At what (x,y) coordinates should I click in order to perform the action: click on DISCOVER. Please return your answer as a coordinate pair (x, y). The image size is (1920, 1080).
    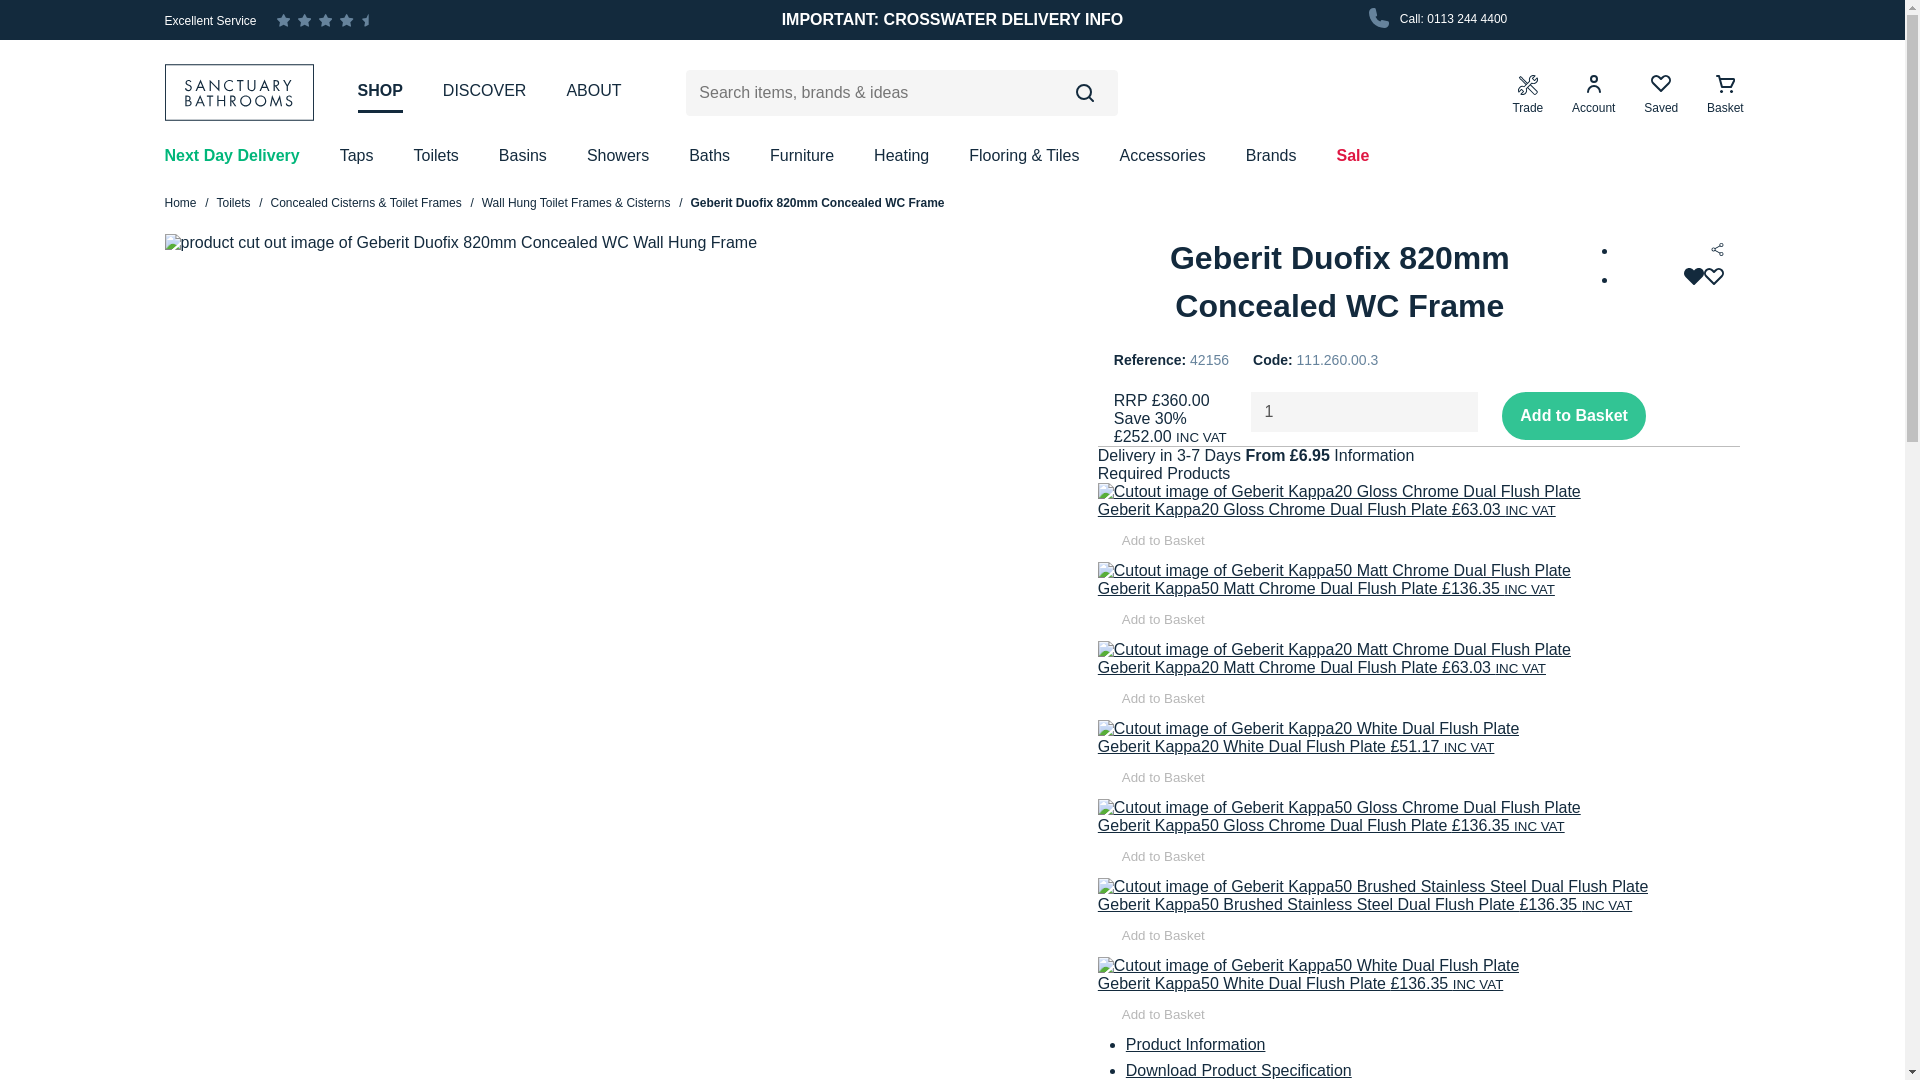
    Looking at the image, I should click on (484, 91).